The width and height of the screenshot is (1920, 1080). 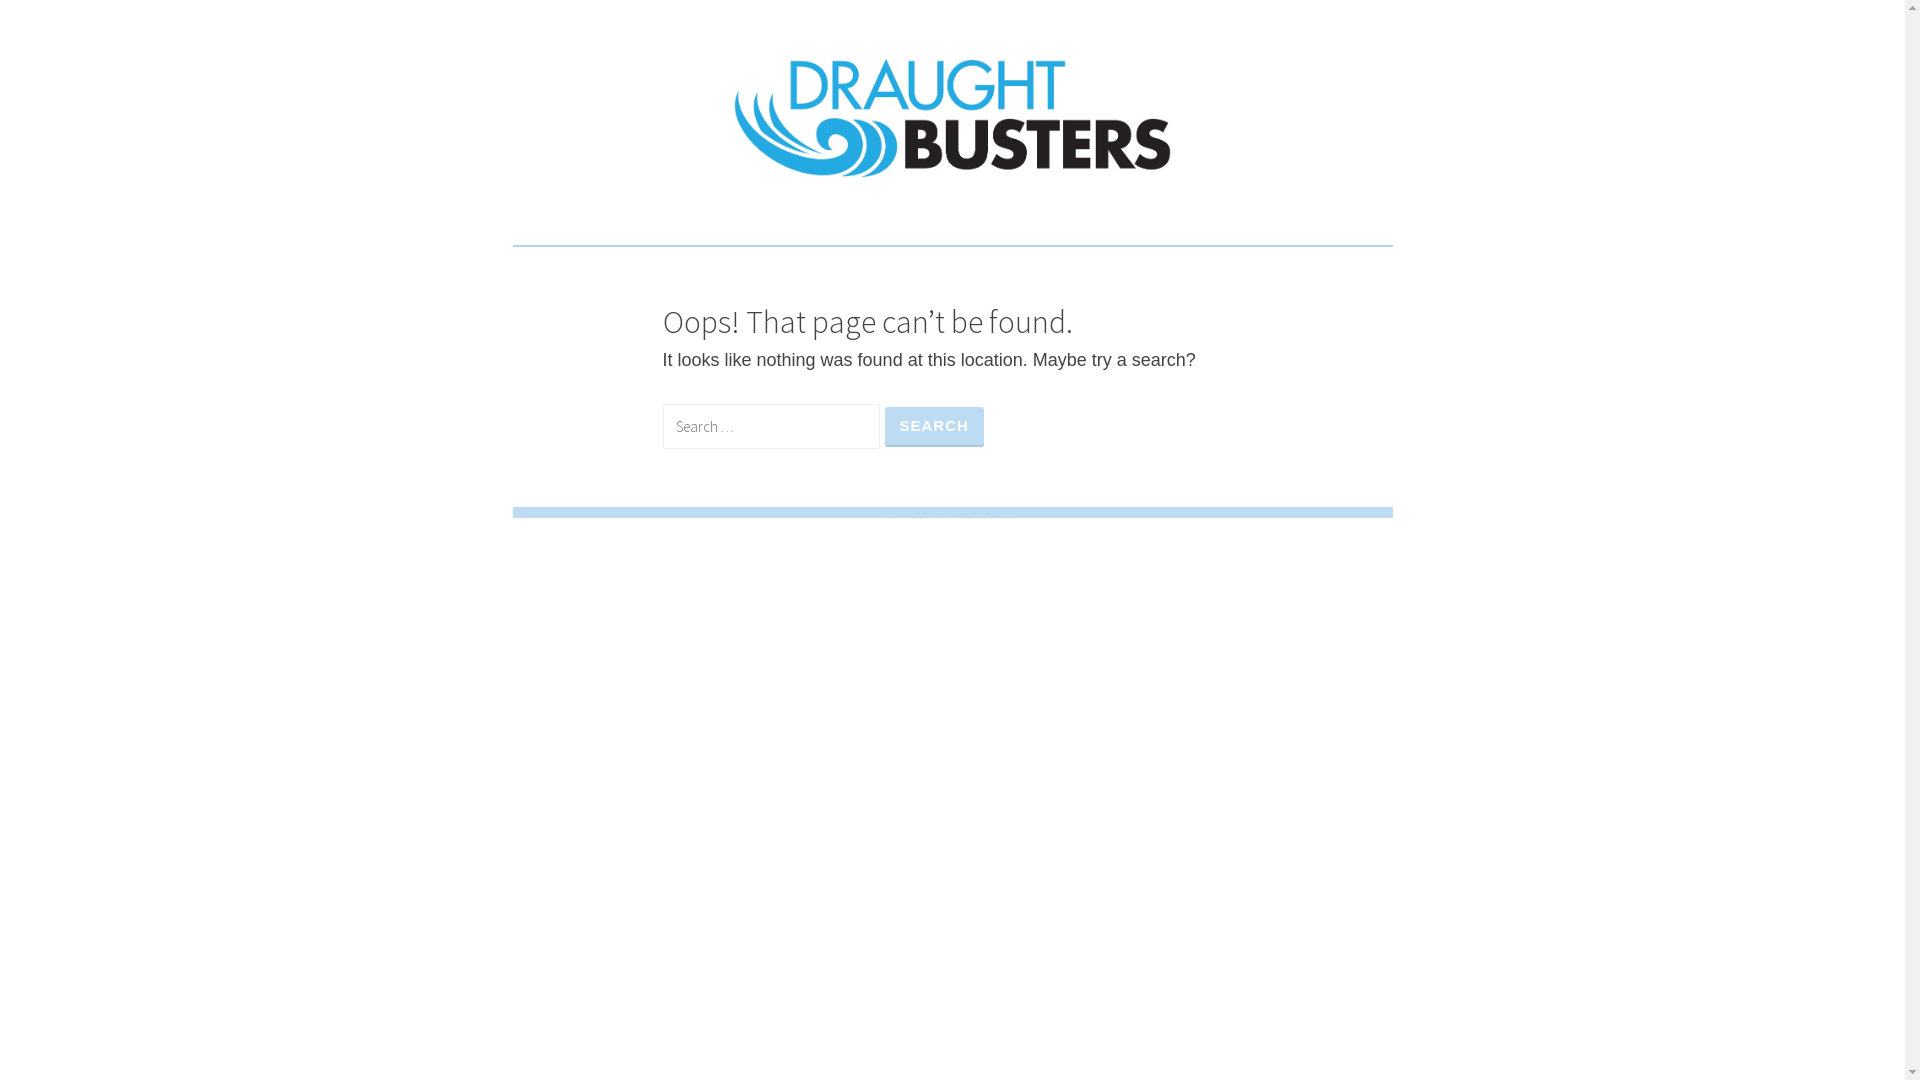 What do you see at coordinates (1012, 512) in the screenshot?
I see `AUTOMATTIC` at bounding box center [1012, 512].